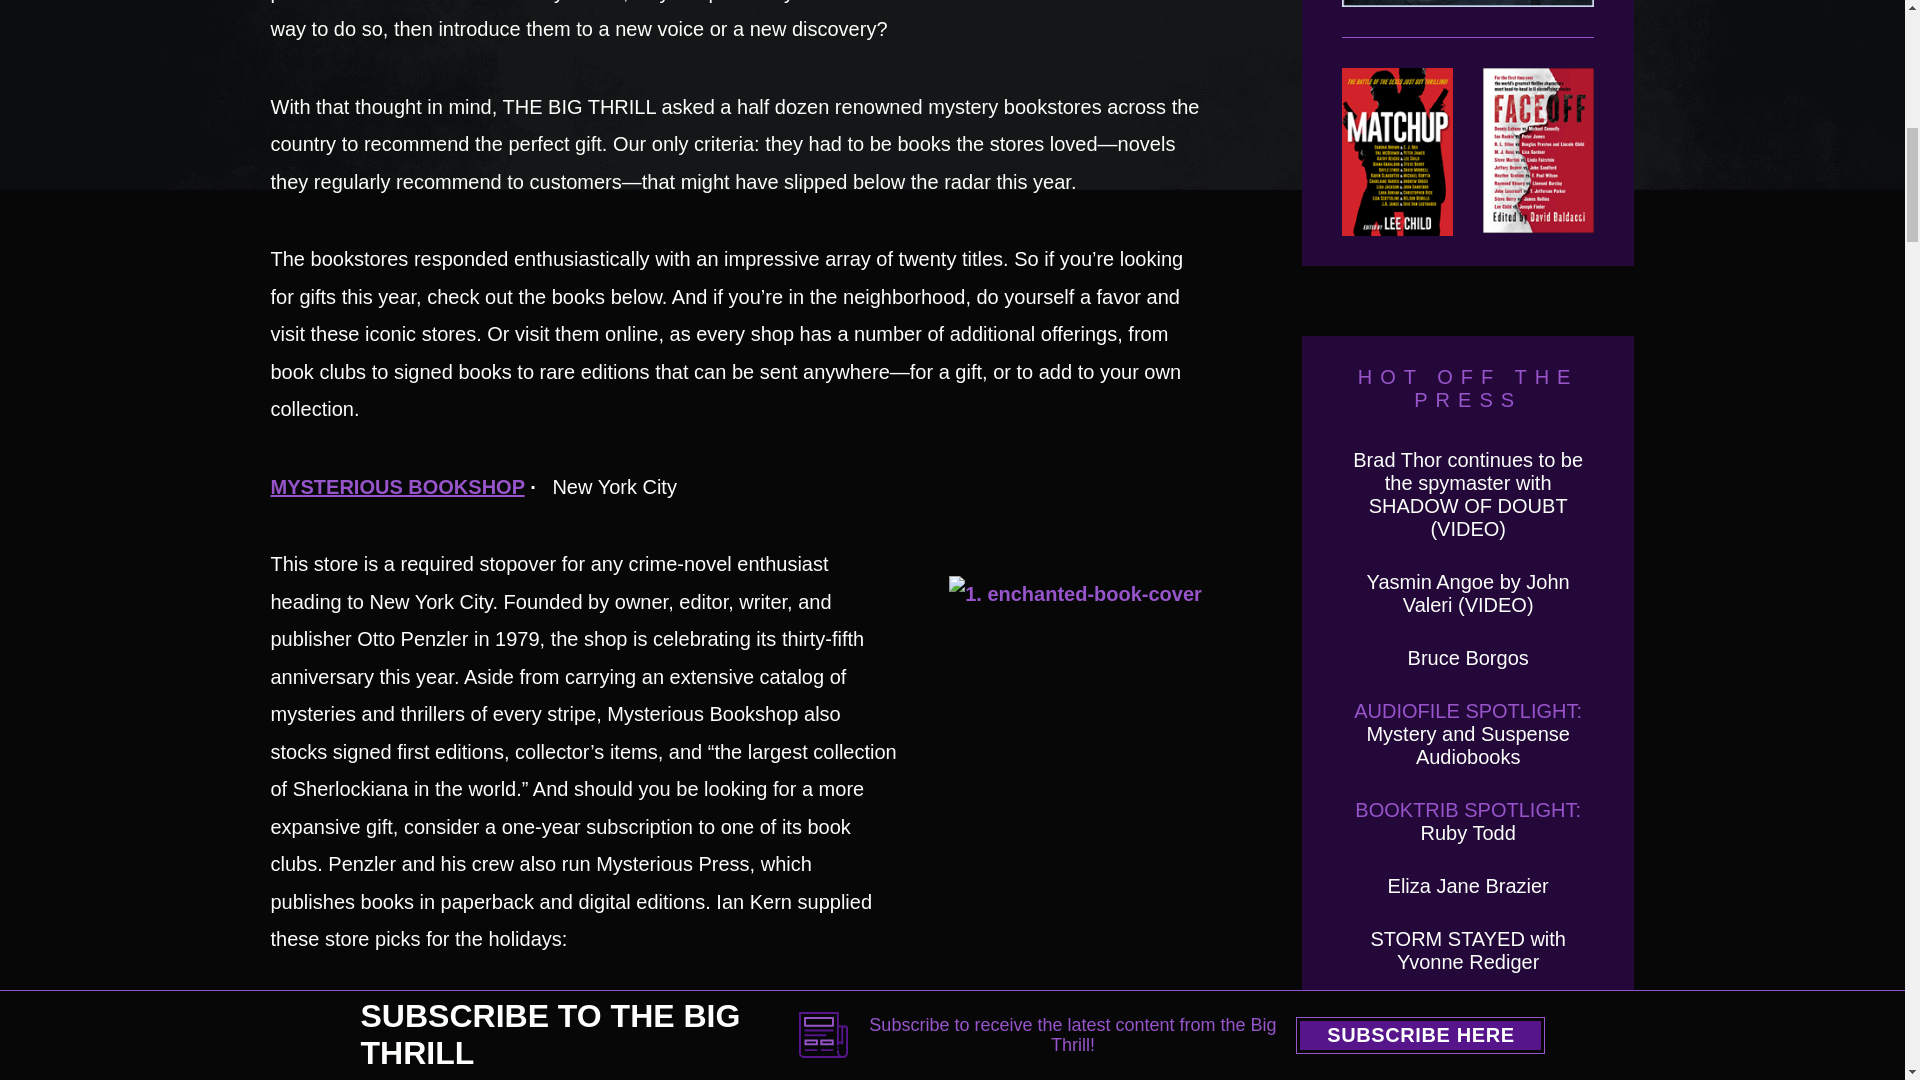 The height and width of the screenshot is (1080, 1920). I want to click on STORM STAYED with Yvonne Rediger, so click(1468, 950).